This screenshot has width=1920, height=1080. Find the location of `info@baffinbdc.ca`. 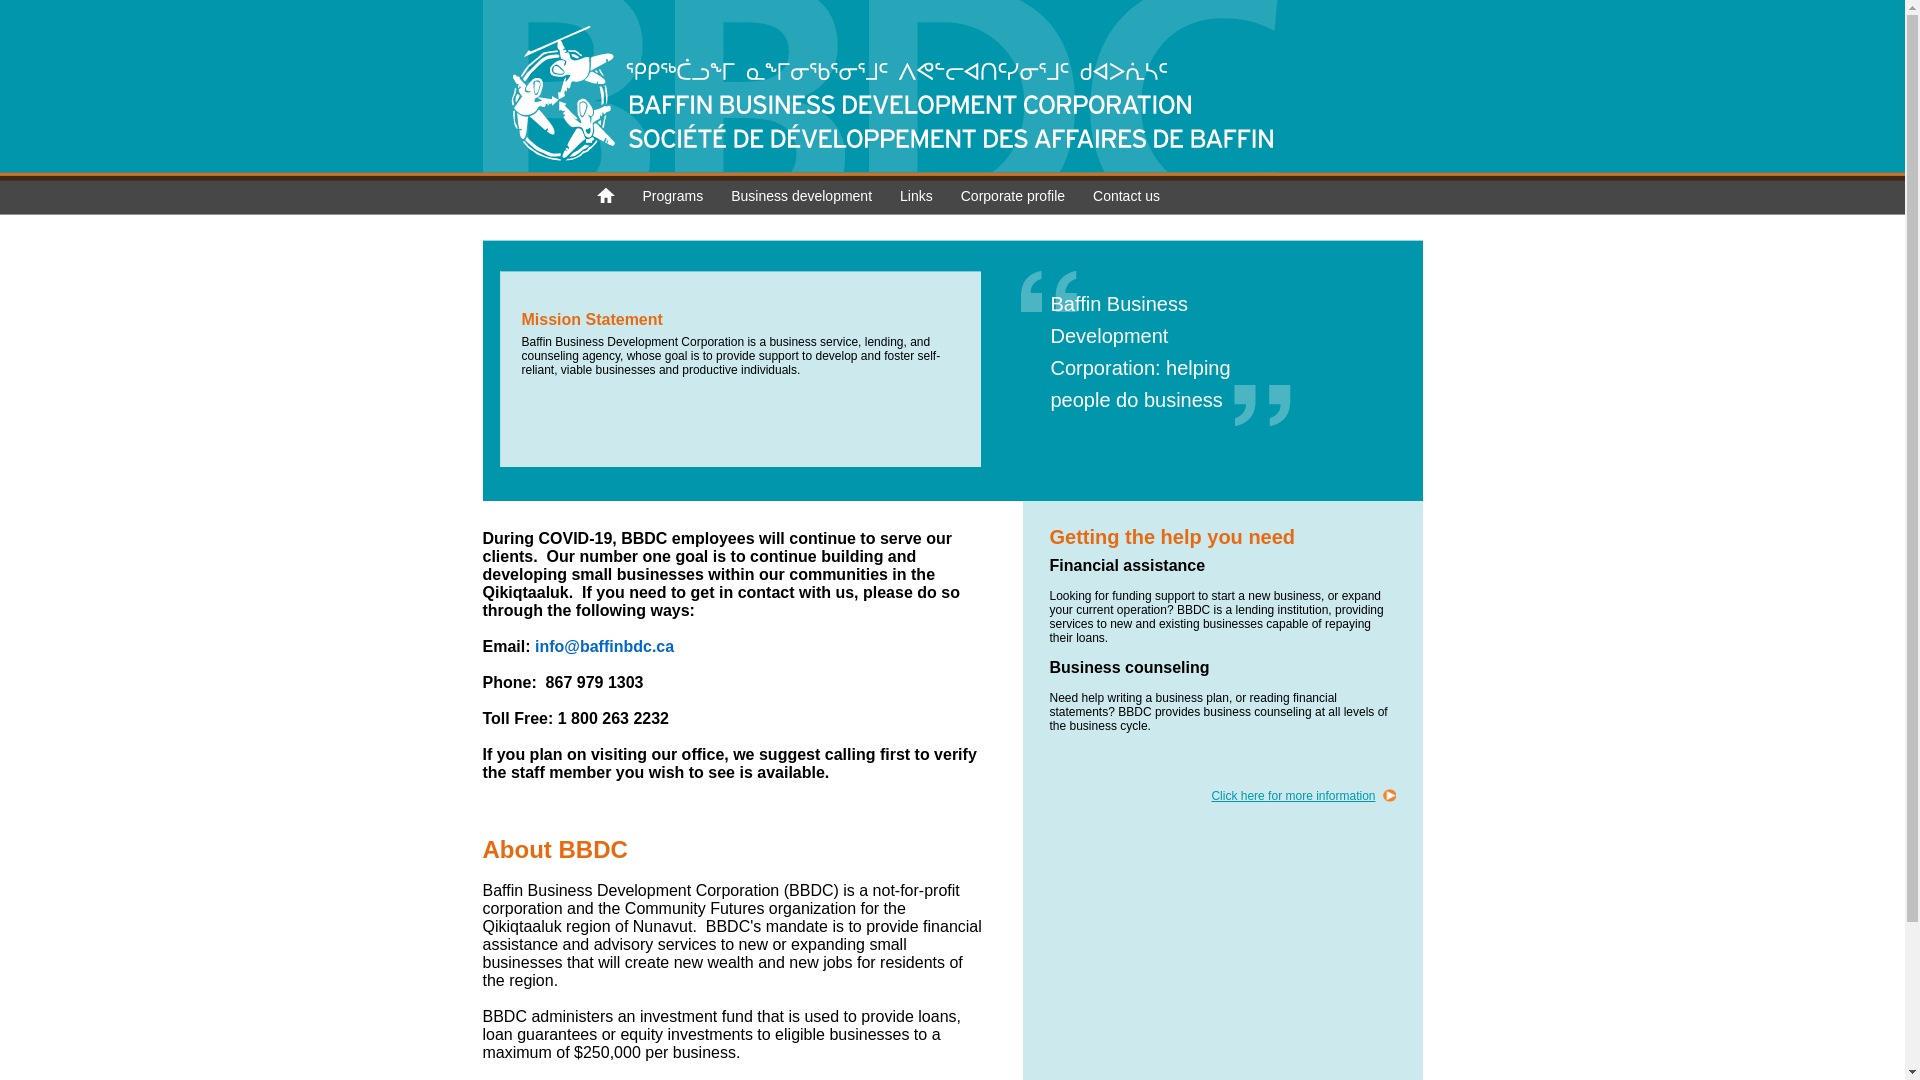

info@baffinbdc.ca is located at coordinates (604, 646).